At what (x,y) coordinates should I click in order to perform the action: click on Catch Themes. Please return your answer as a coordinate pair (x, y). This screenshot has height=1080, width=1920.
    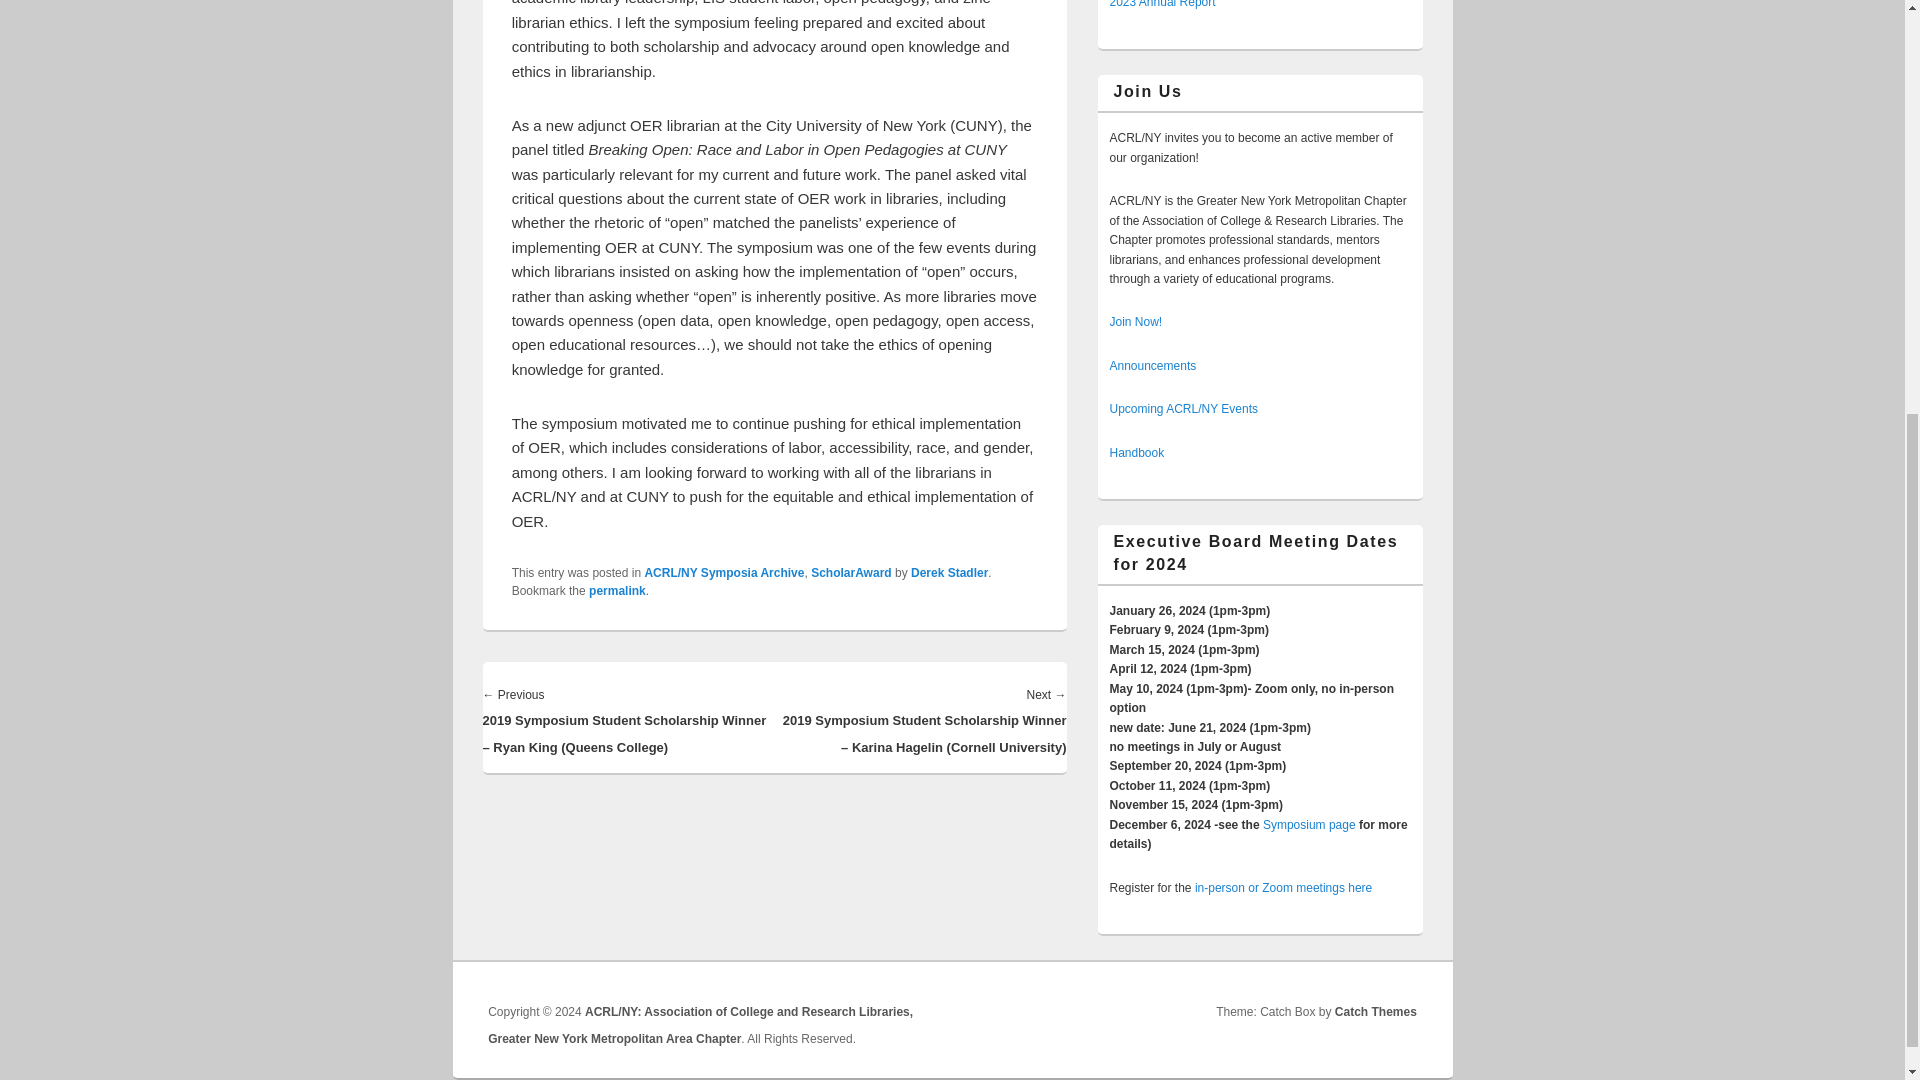
    Looking at the image, I should click on (1375, 1012).